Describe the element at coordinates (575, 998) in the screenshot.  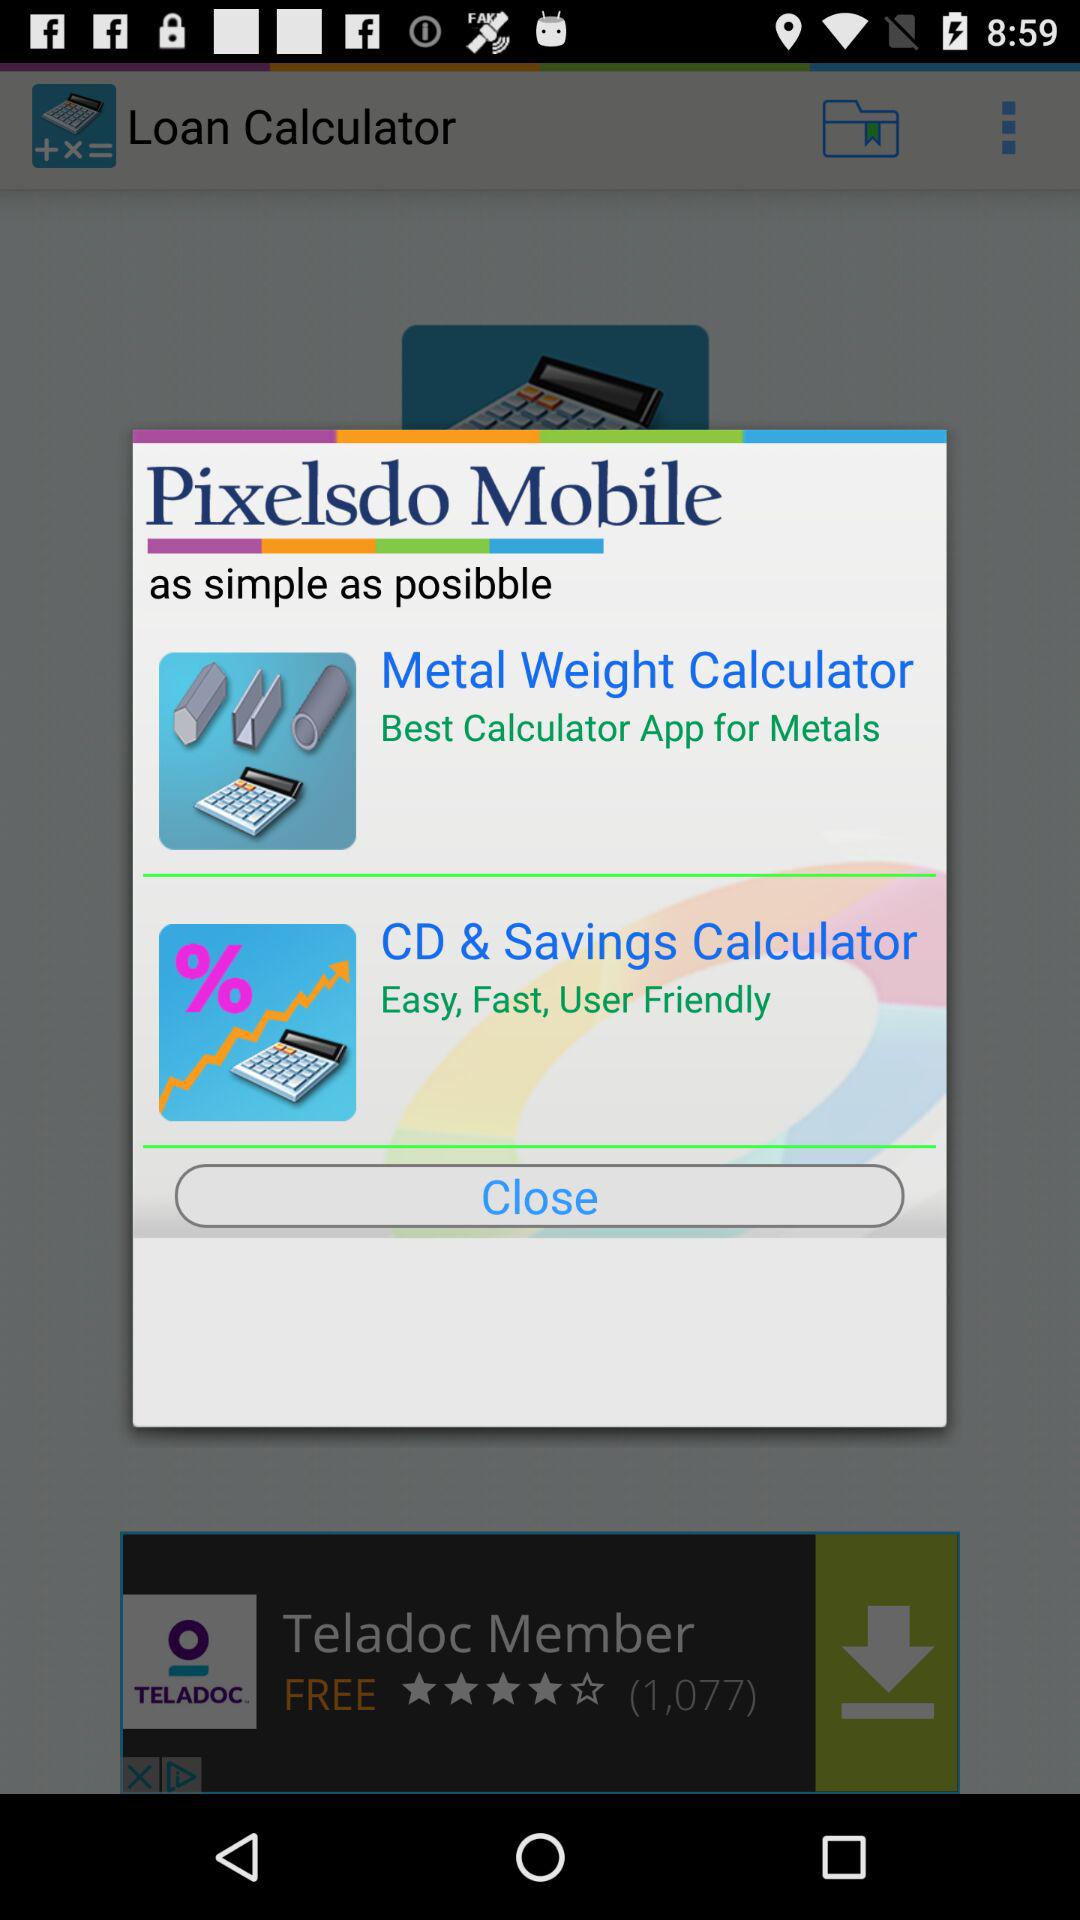
I see `flip to the easy fast user icon` at that location.